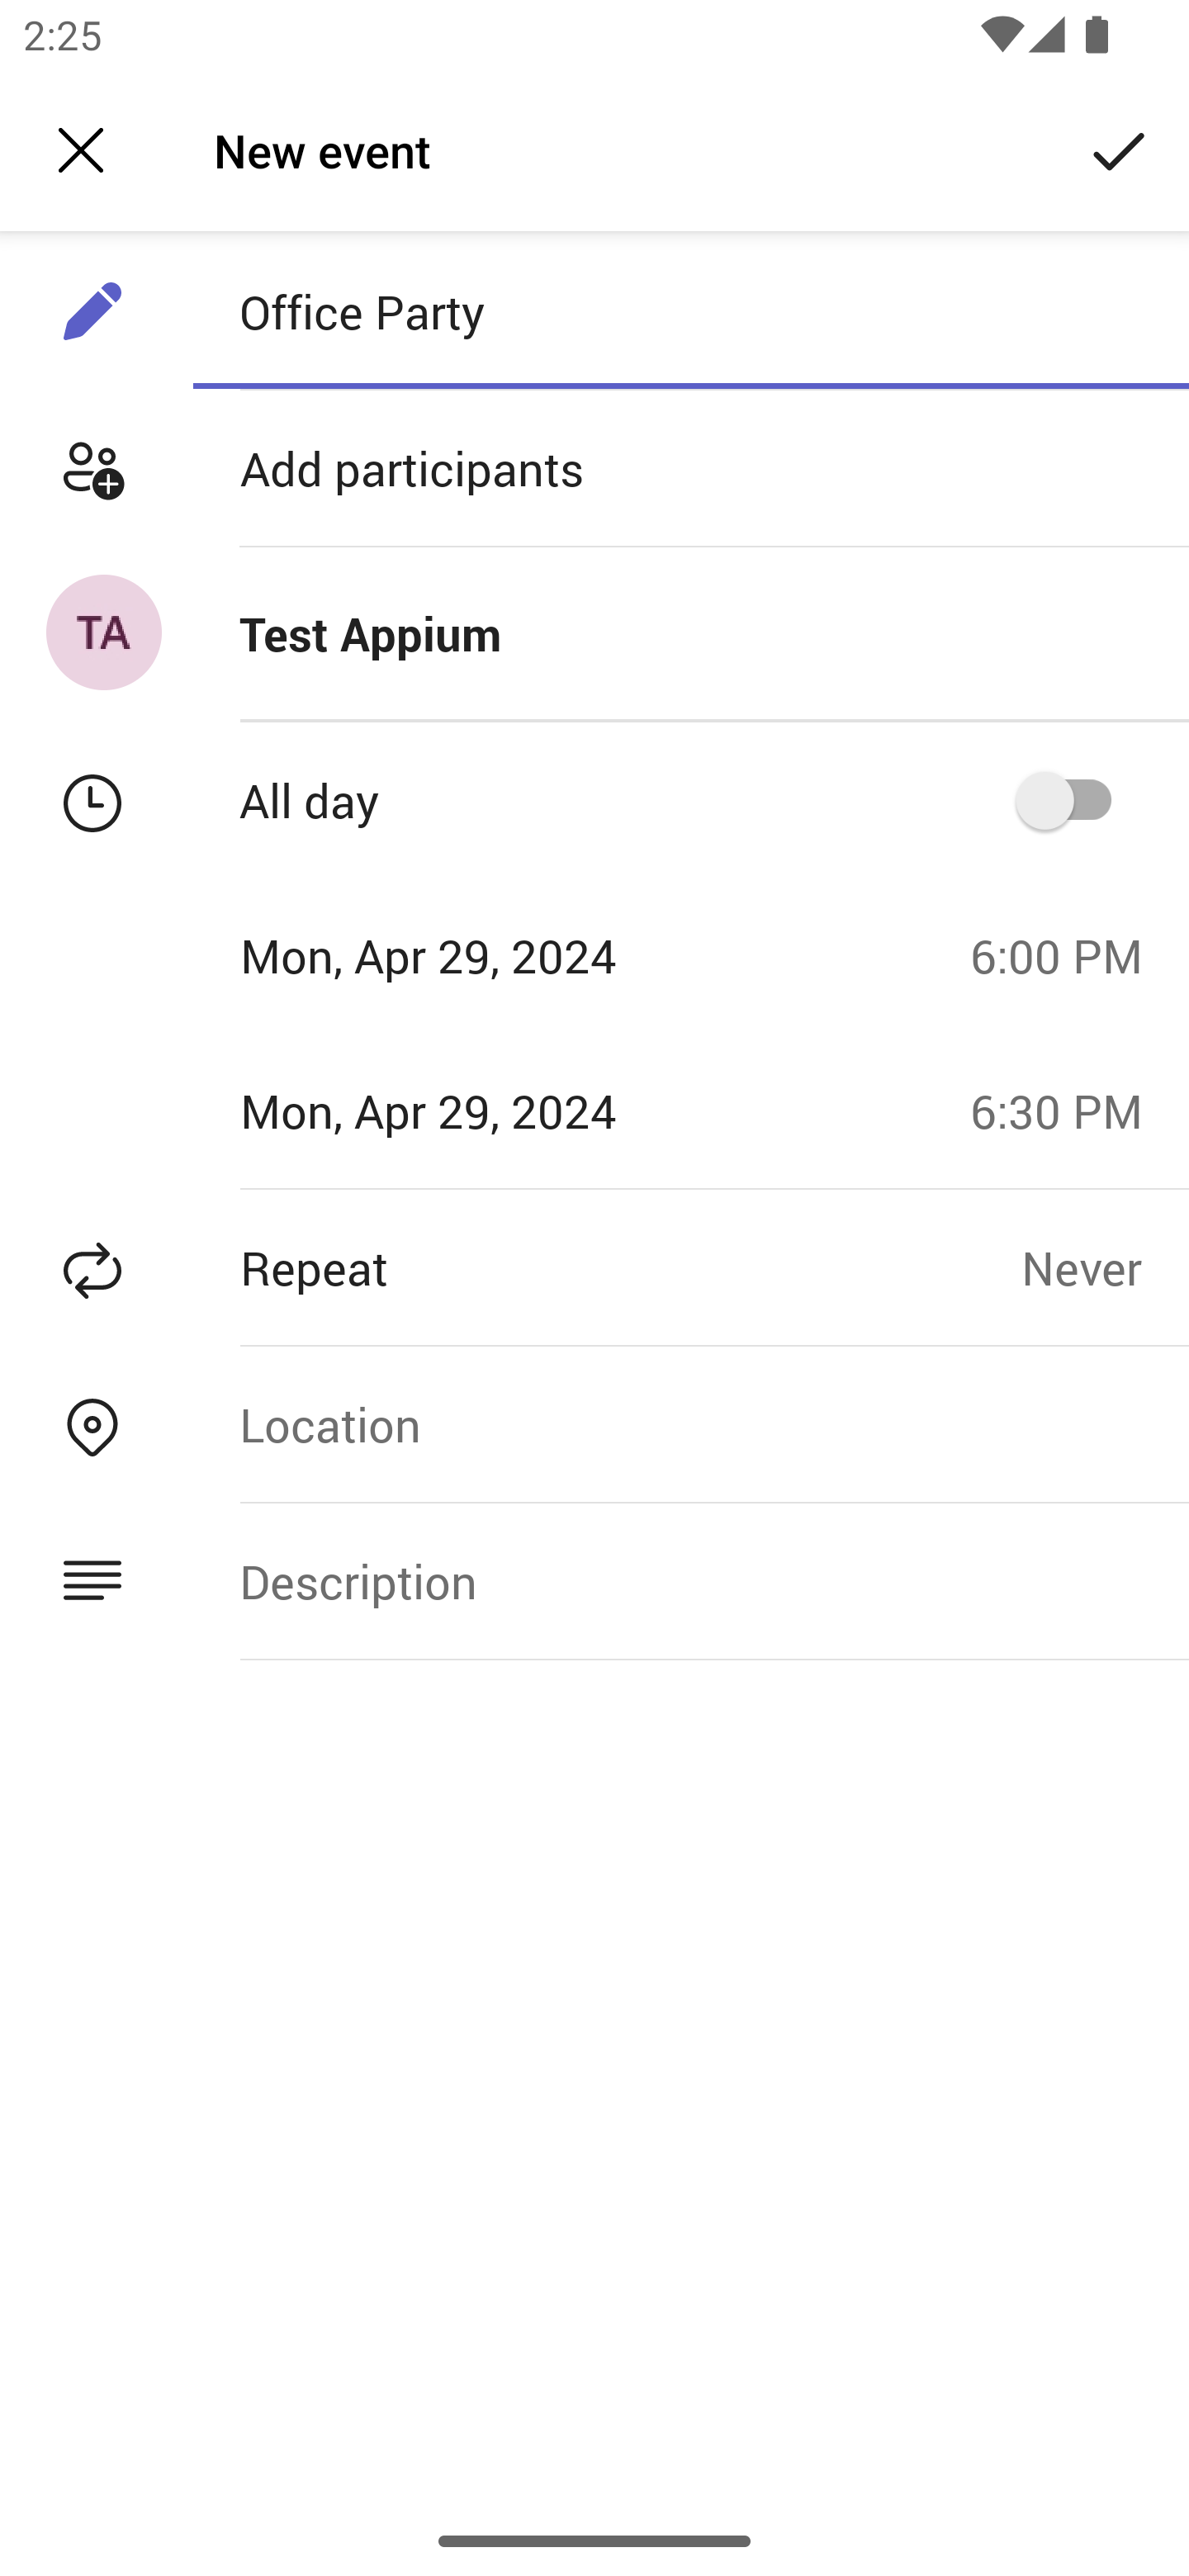  I want to click on Never Repeat Never, so click(1105, 1267).